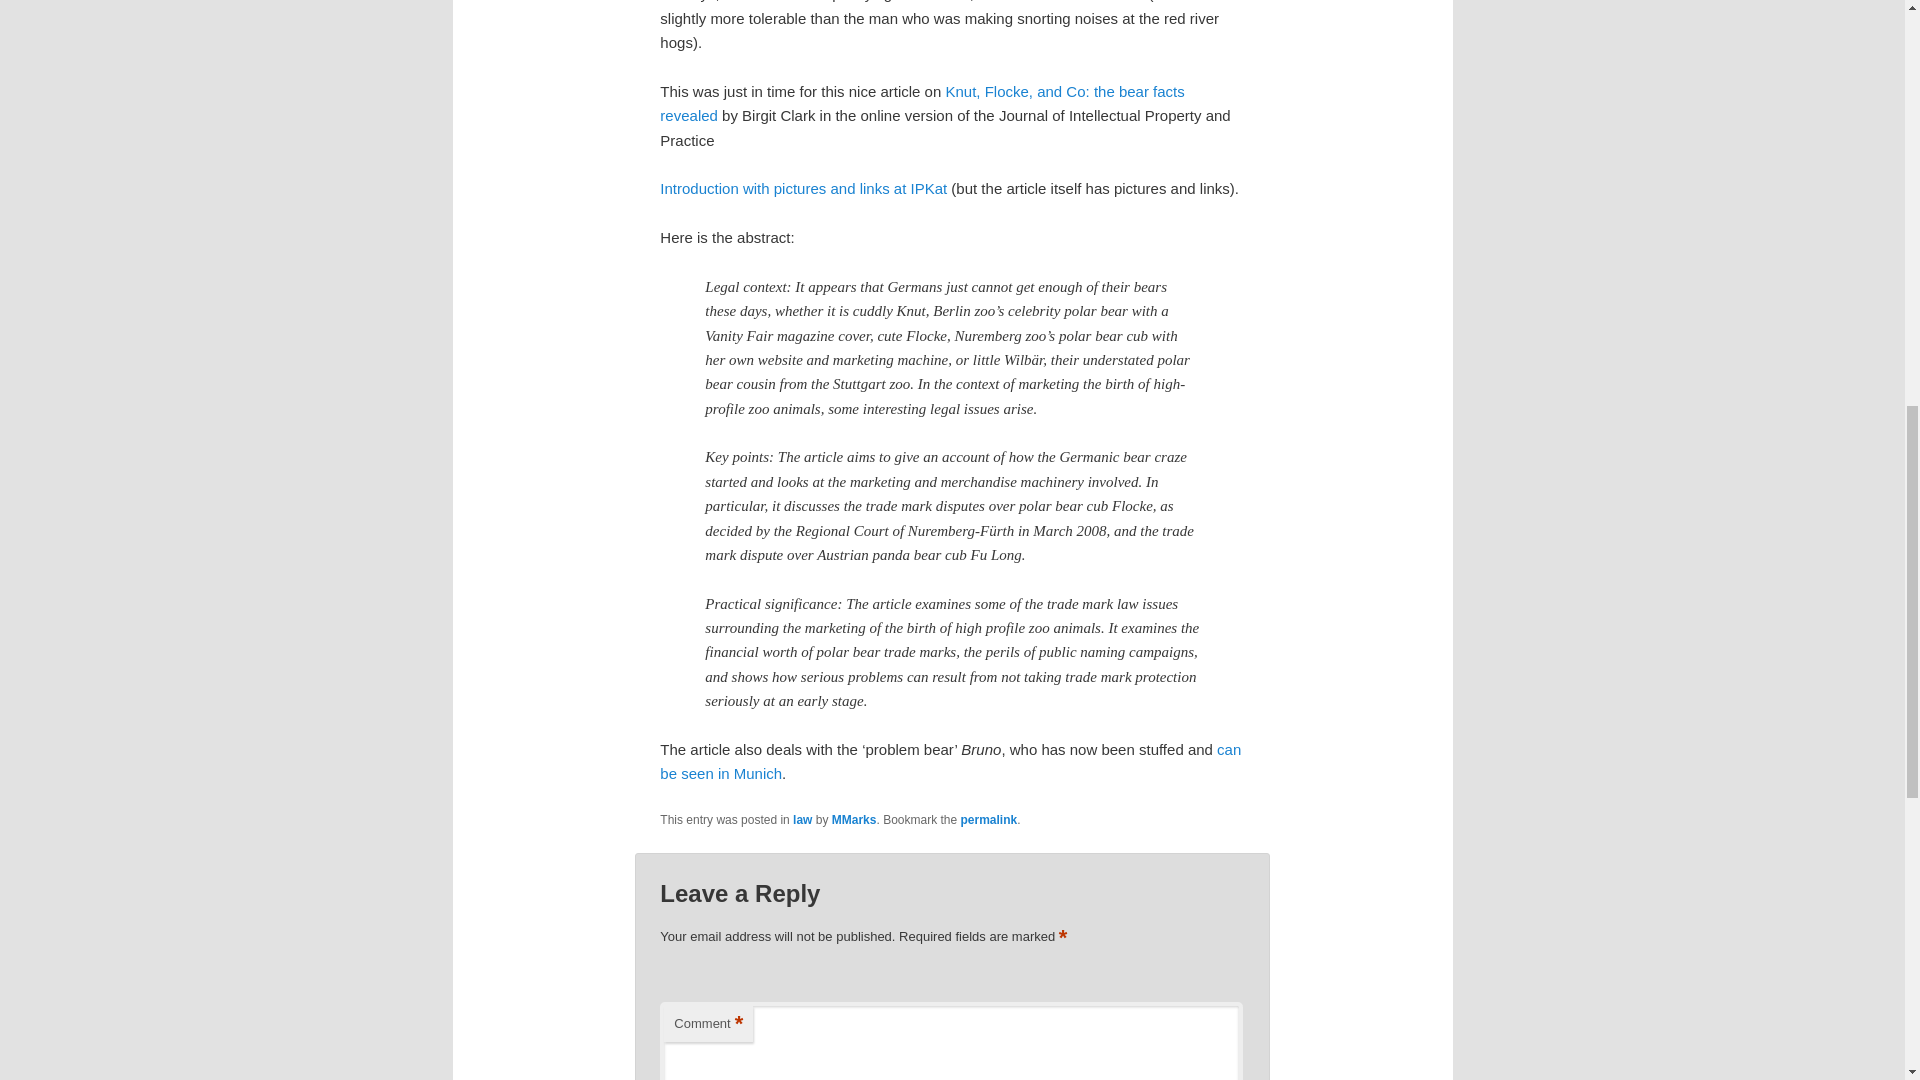 This screenshot has width=1920, height=1080. What do you see at coordinates (803, 188) in the screenshot?
I see `Introduction with pictures and links at IPKat` at bounding box center [803, 188].